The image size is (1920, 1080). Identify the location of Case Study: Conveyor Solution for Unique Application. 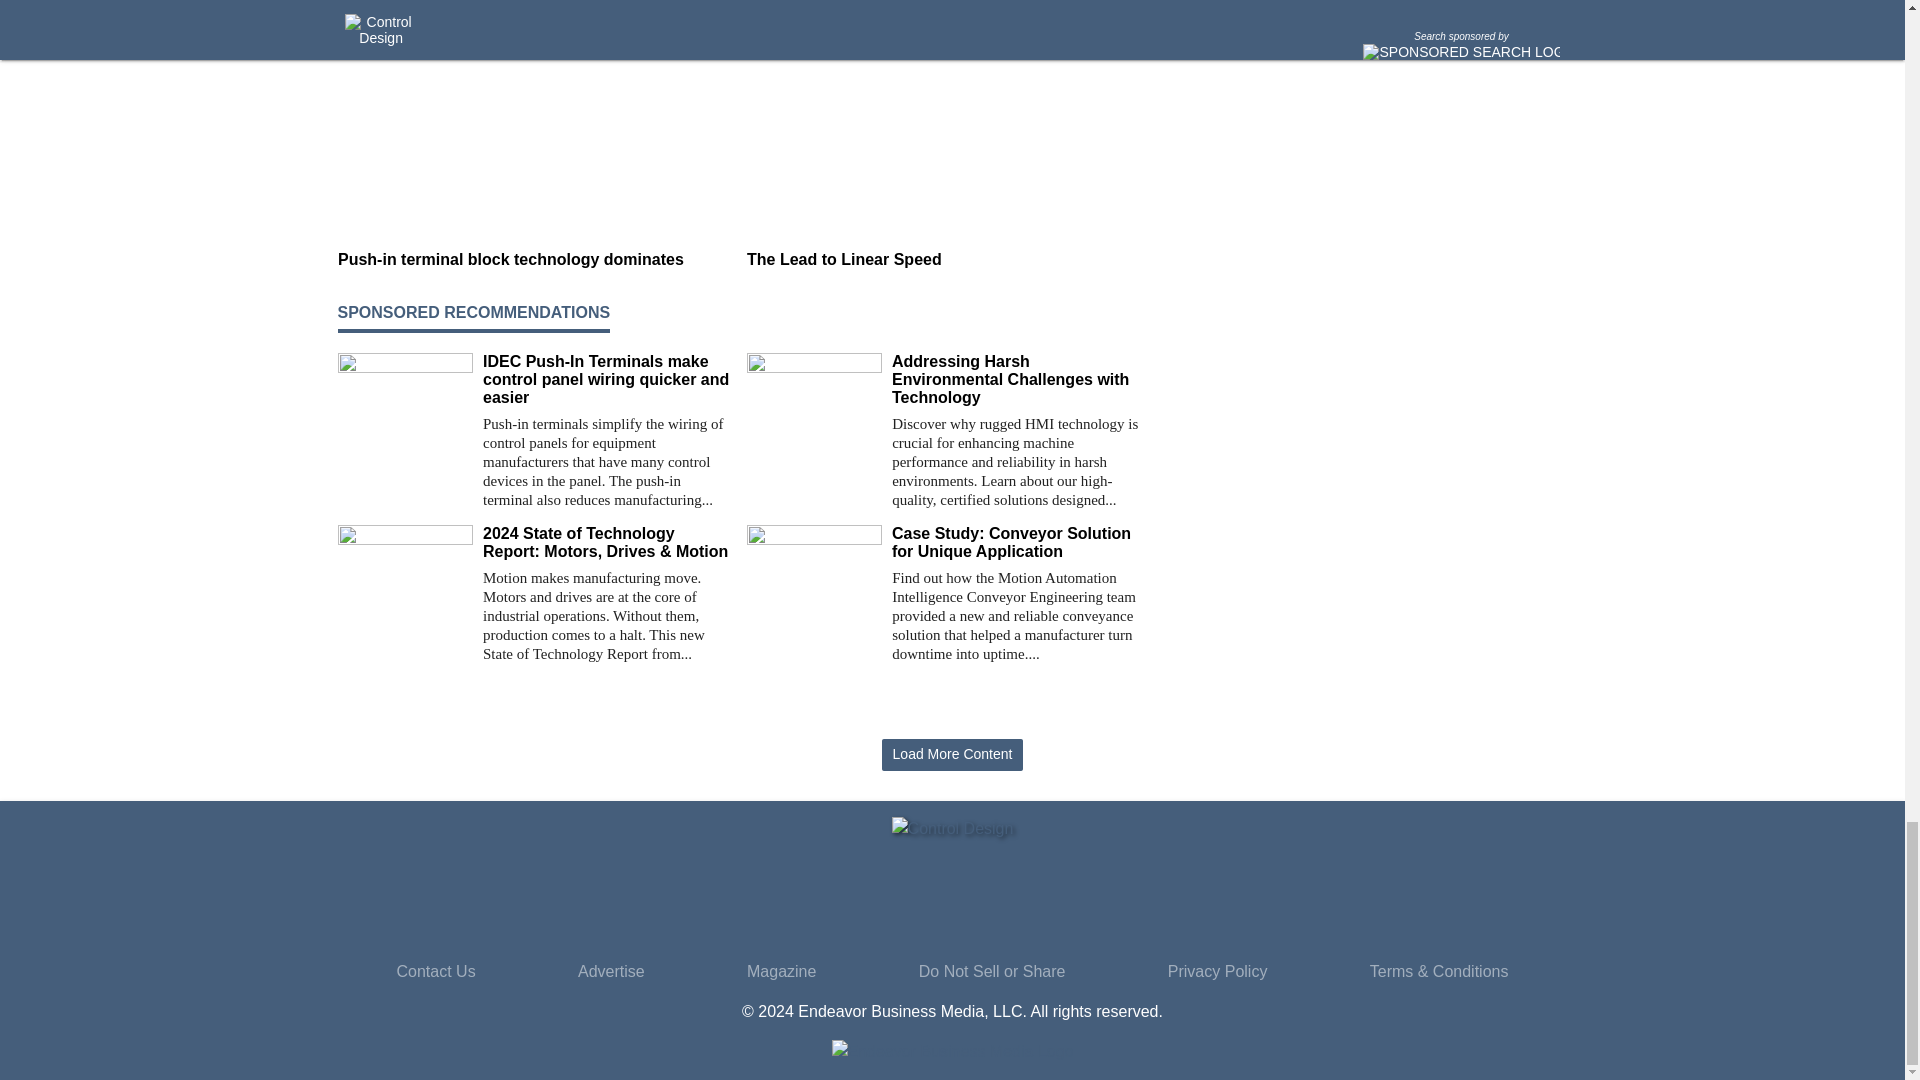
(1016, 542).